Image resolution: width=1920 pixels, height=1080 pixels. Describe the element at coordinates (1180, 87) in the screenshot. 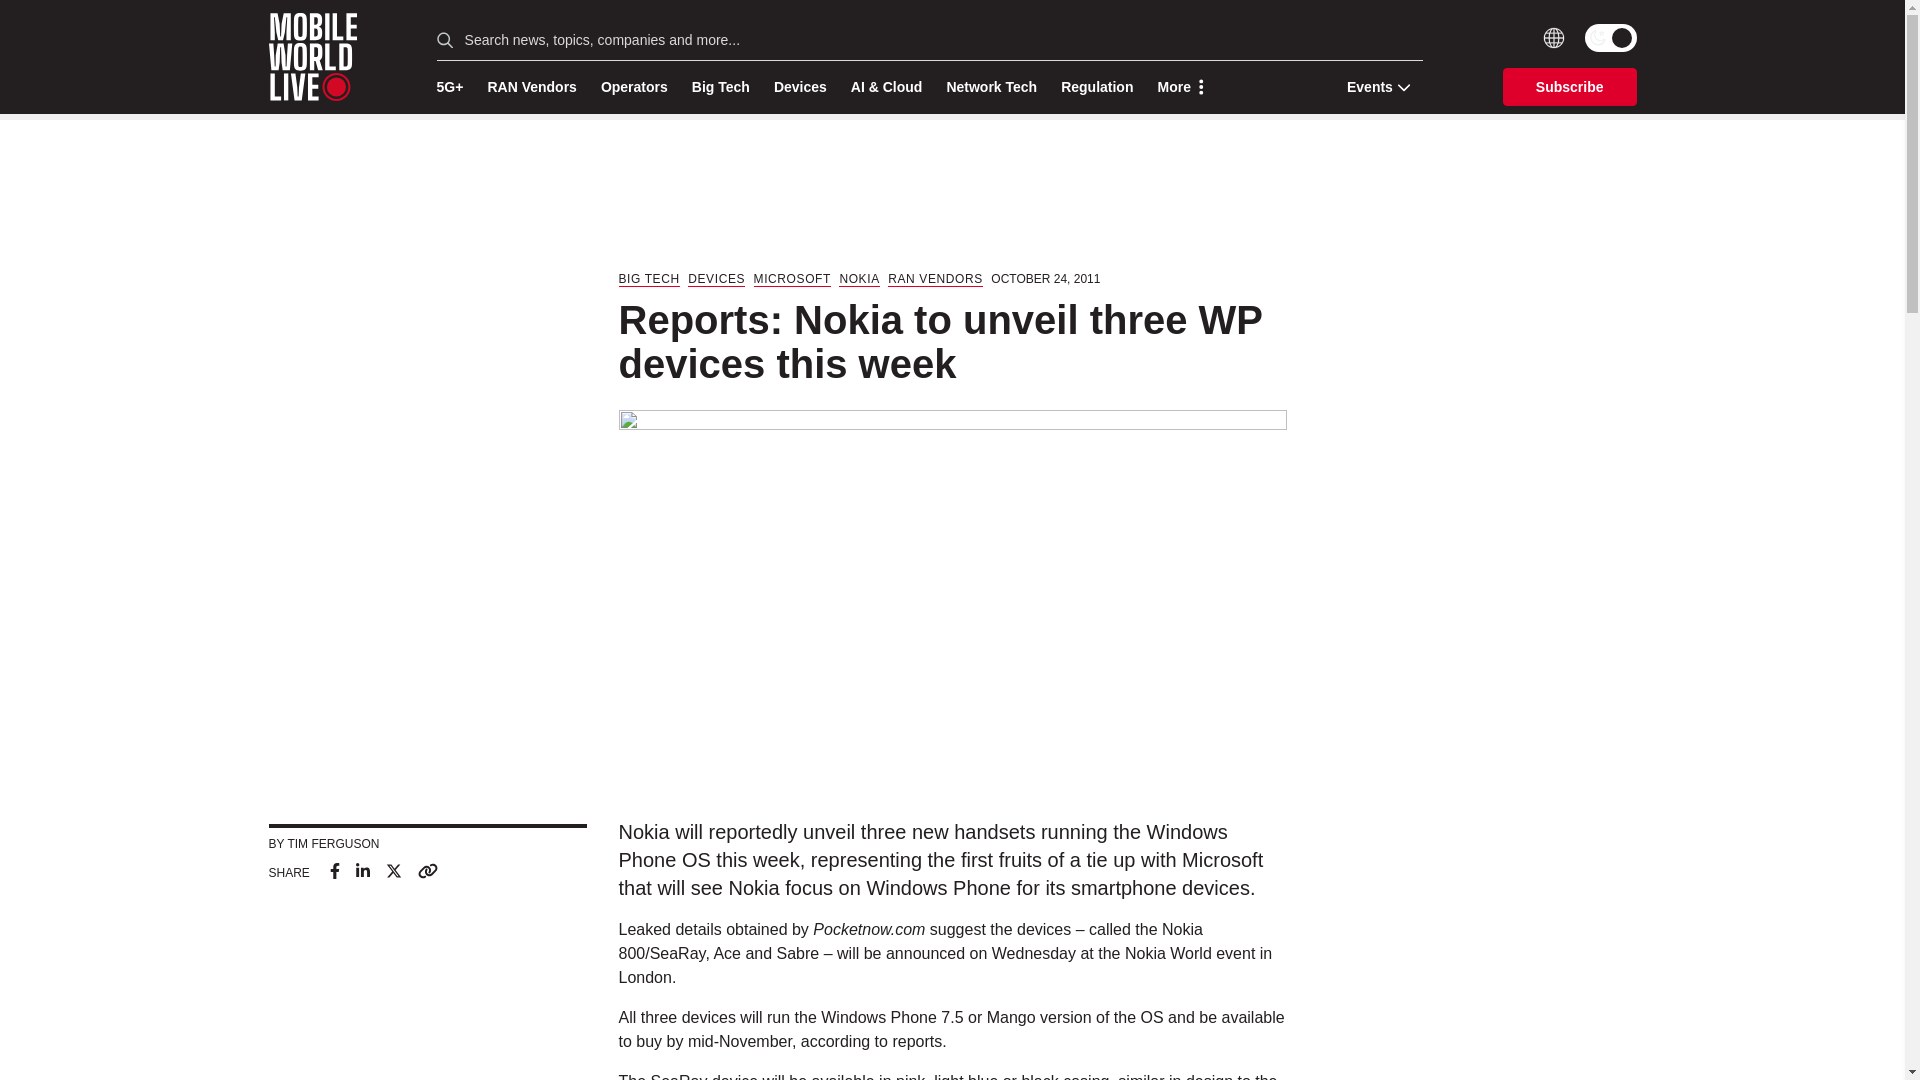

I see `More` at that location.